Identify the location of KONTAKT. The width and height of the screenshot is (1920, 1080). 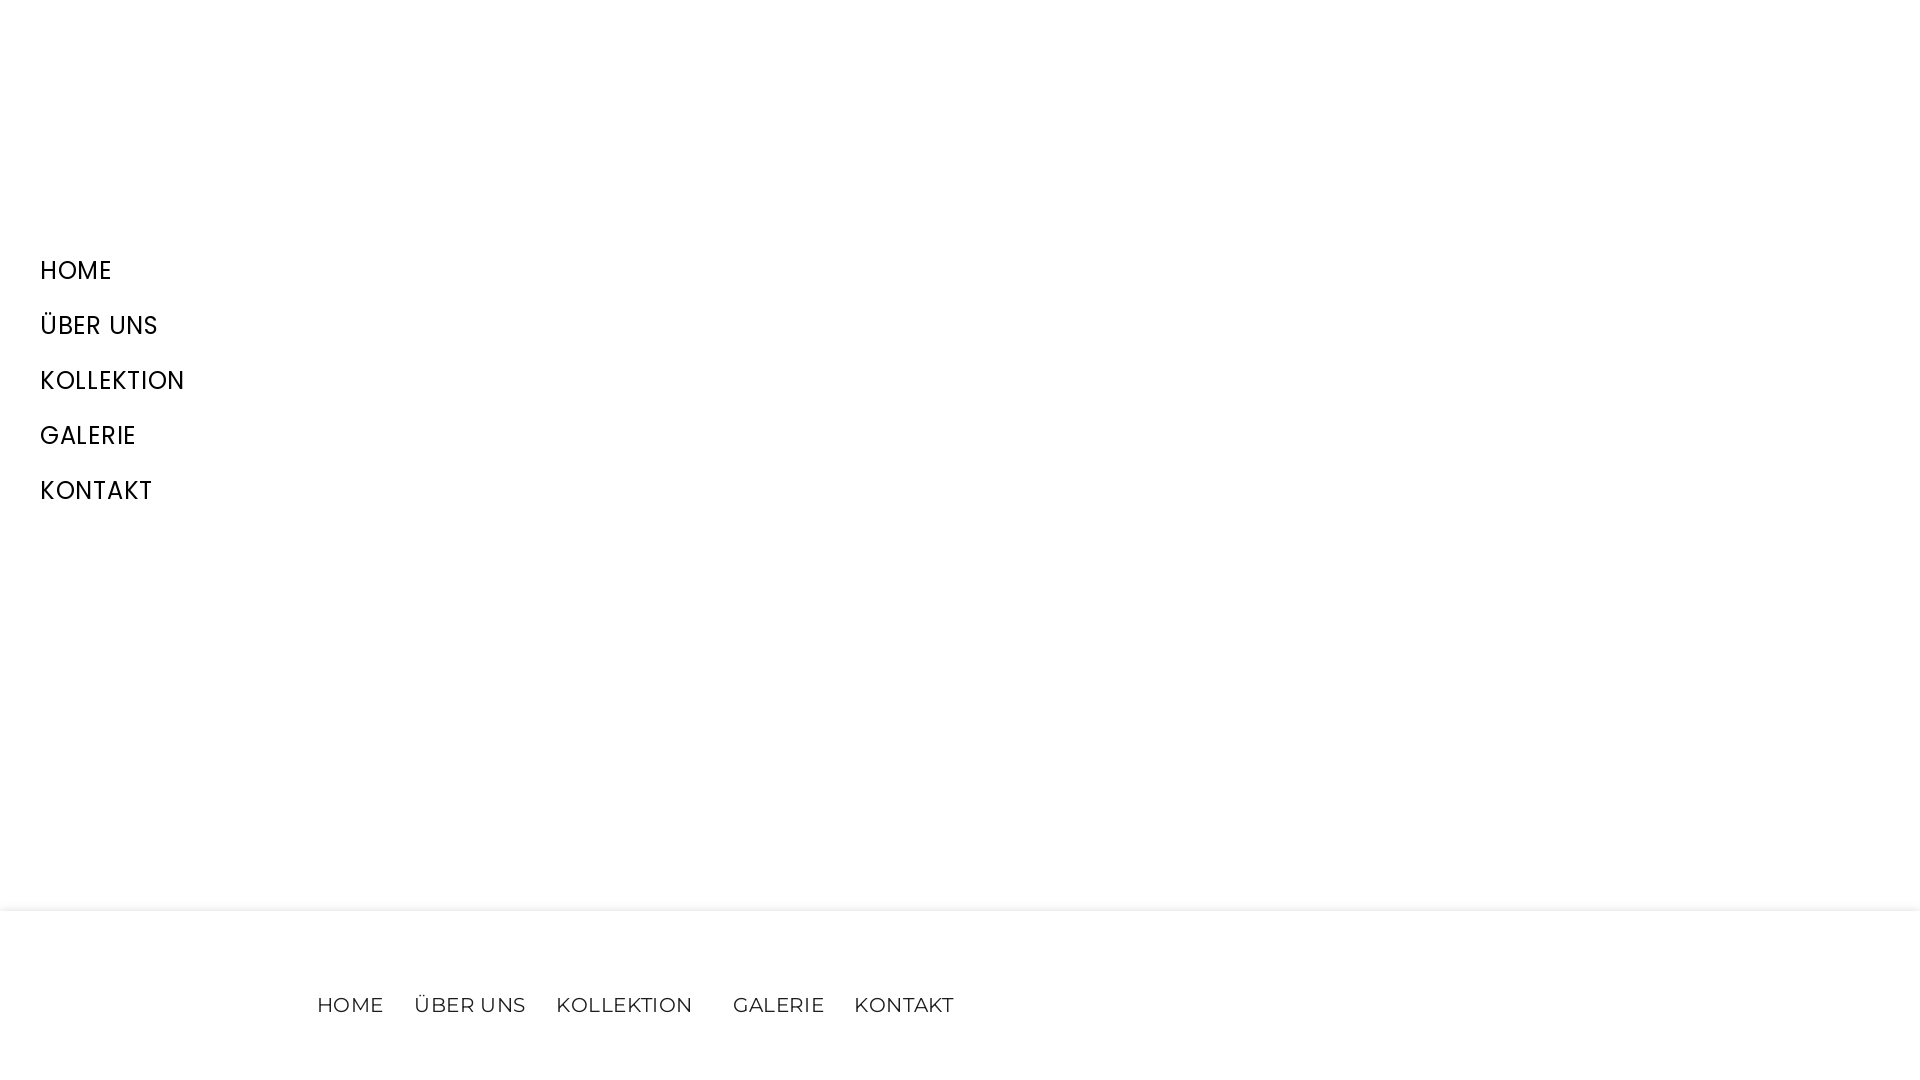
(510, 490).